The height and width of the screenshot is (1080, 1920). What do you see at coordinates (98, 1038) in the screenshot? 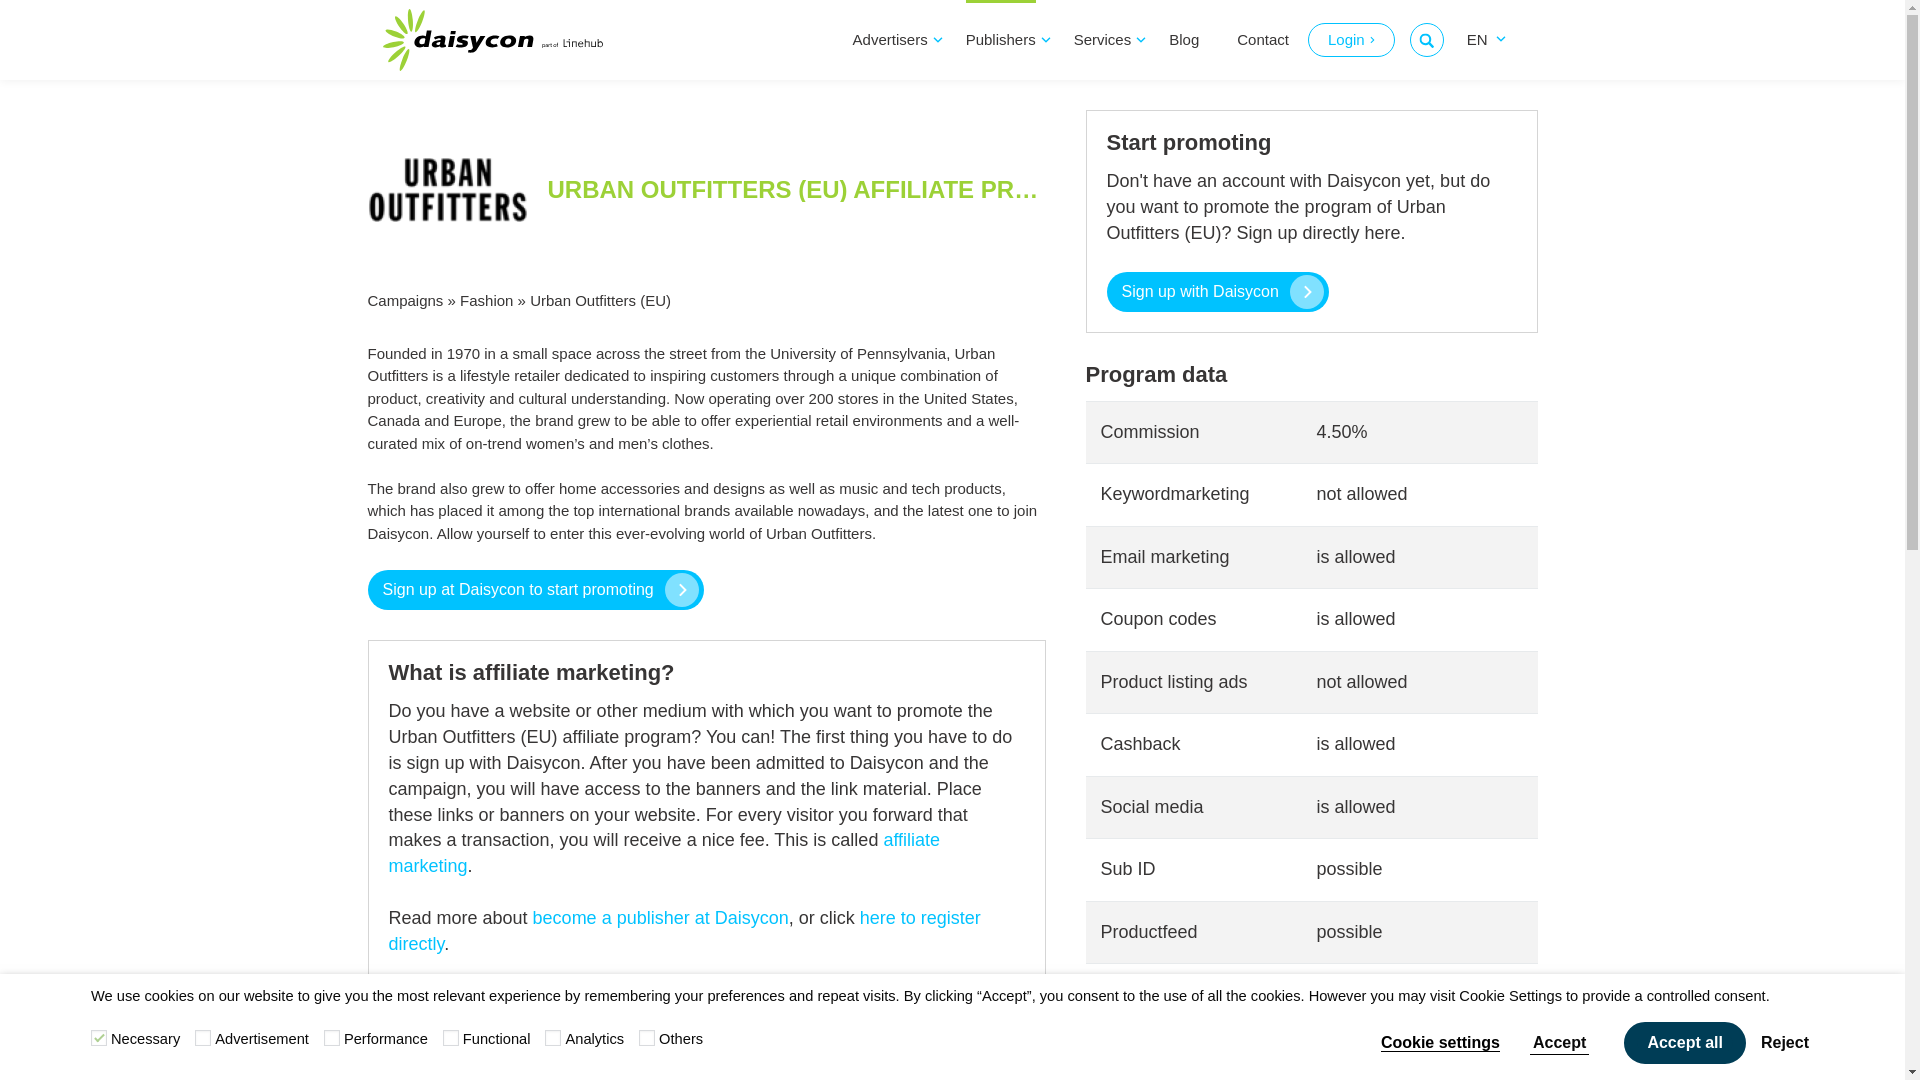
I see `on` at bounding box center [98, 1038].